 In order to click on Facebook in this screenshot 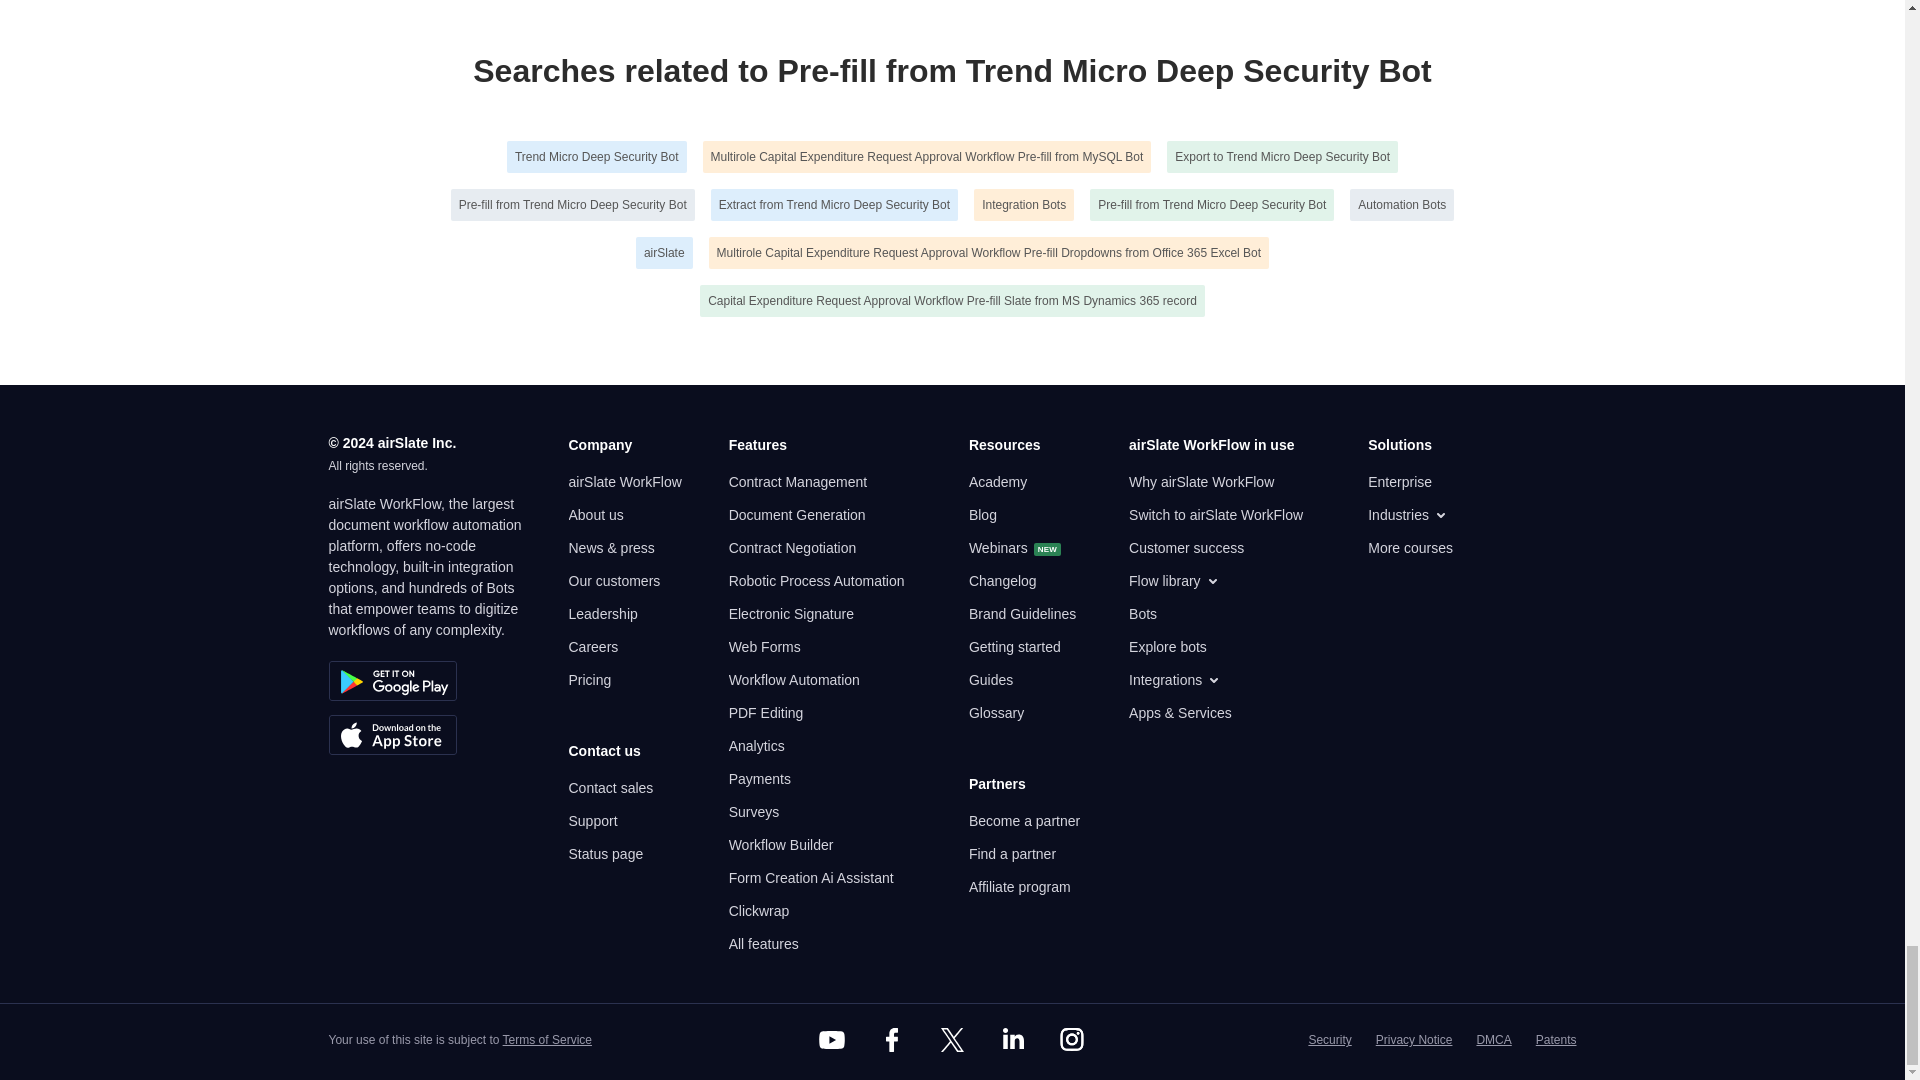, I will do `click(891, 1040)`.